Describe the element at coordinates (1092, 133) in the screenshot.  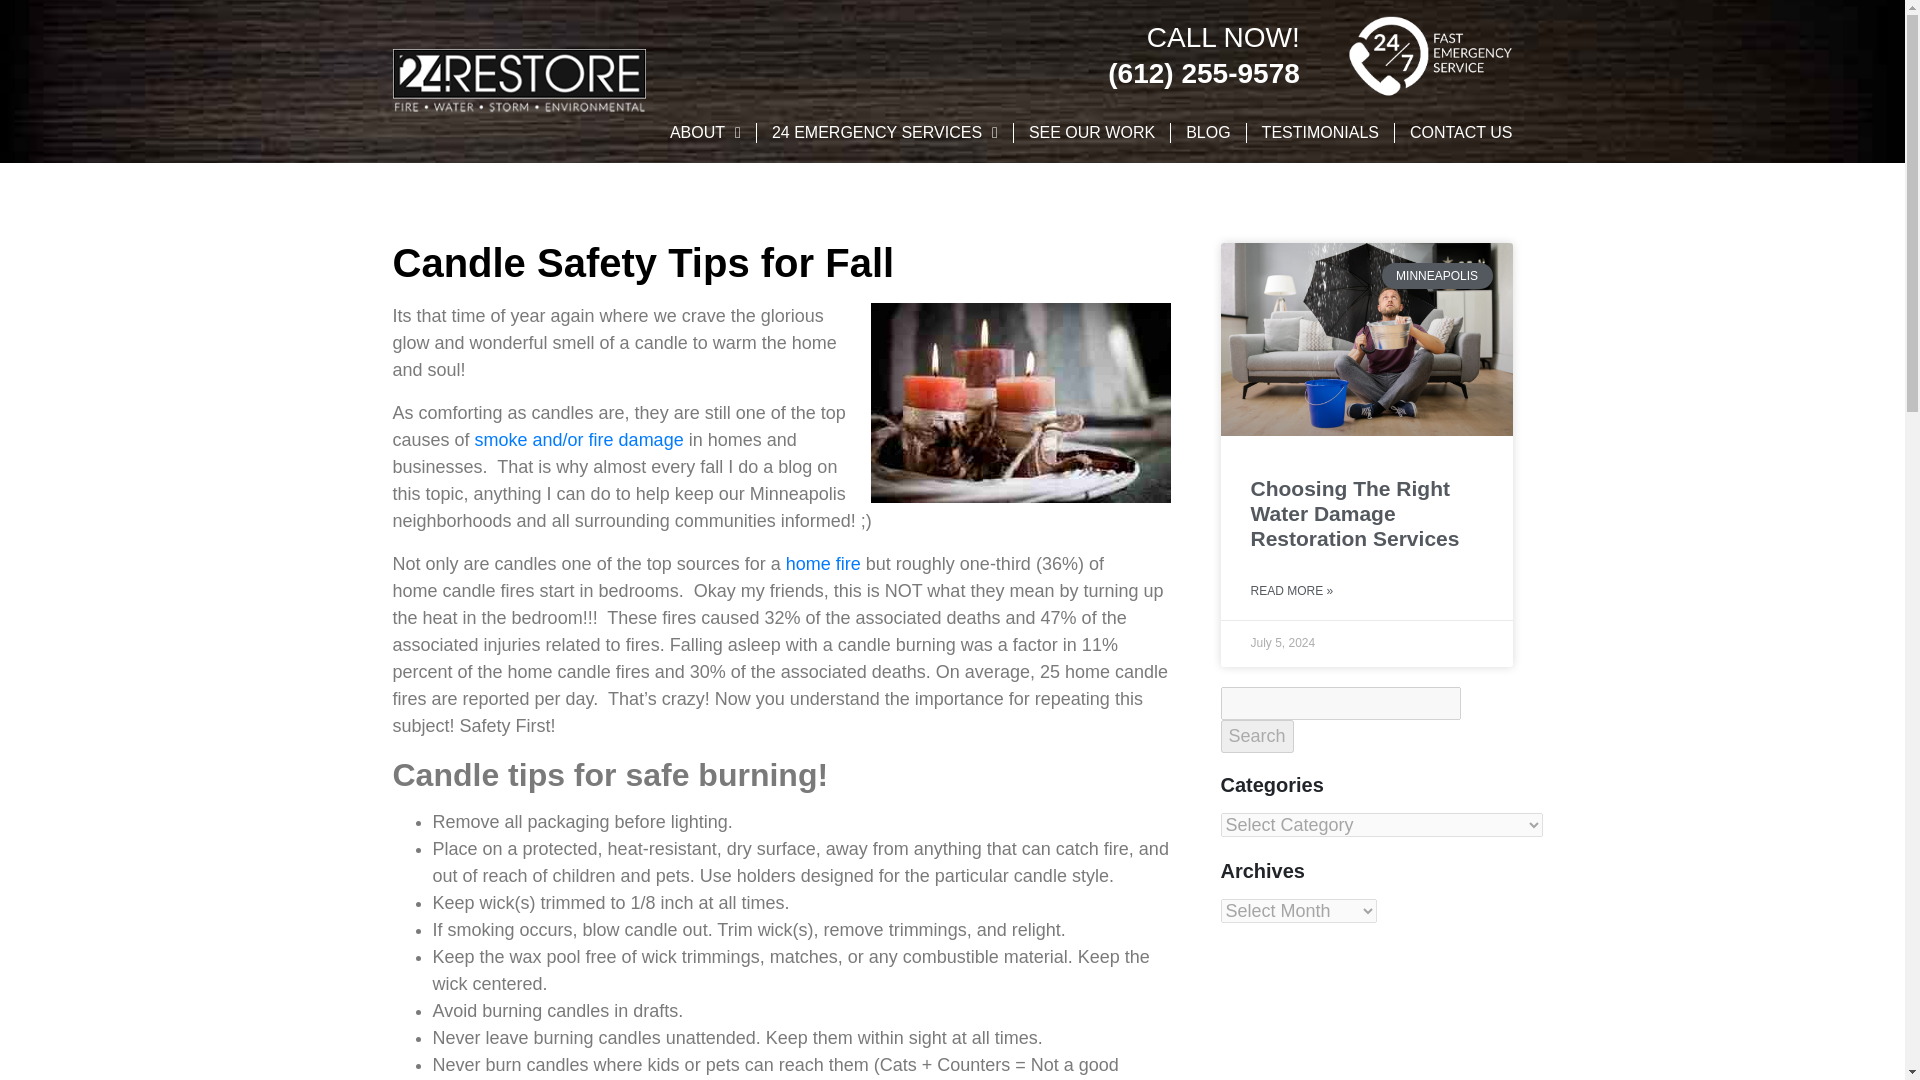
I see `SEE OUR WORK` at that location.